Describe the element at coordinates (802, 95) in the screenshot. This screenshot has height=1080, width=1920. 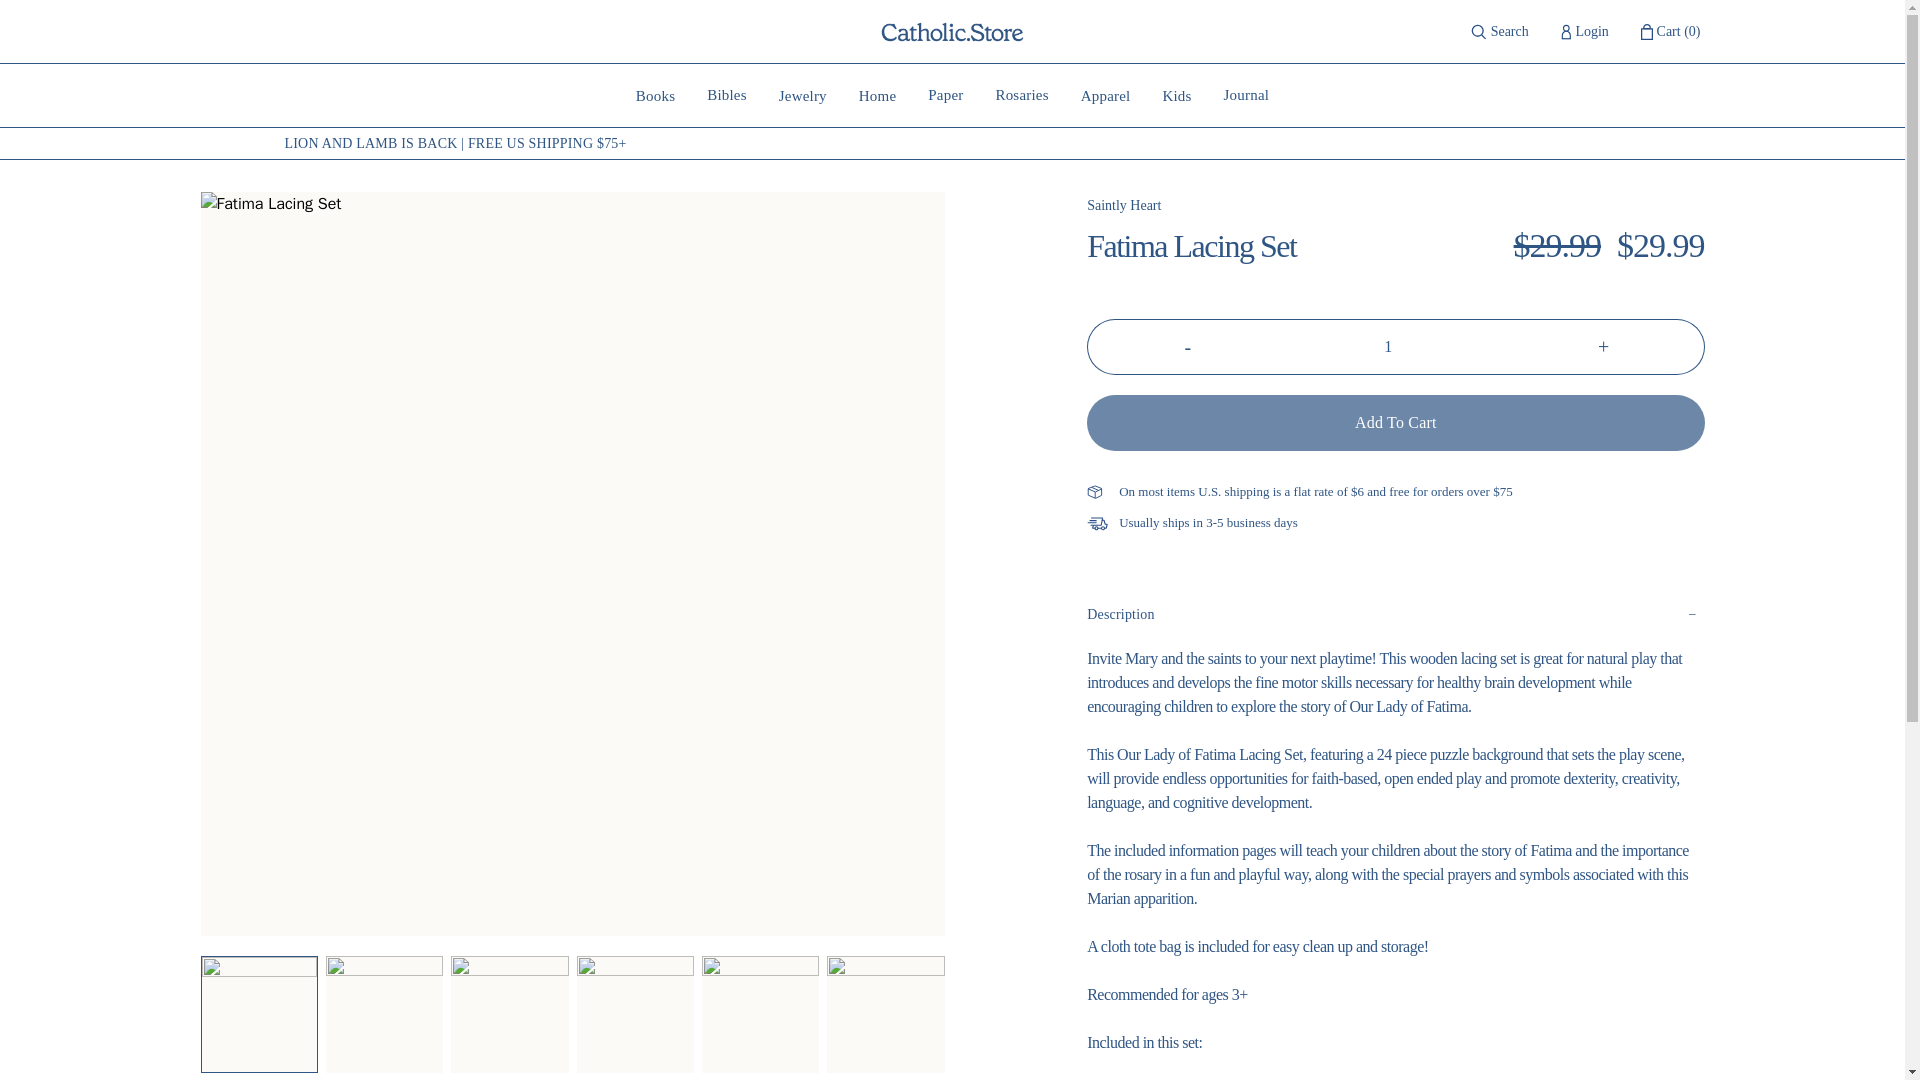
I see `Search` at that location.